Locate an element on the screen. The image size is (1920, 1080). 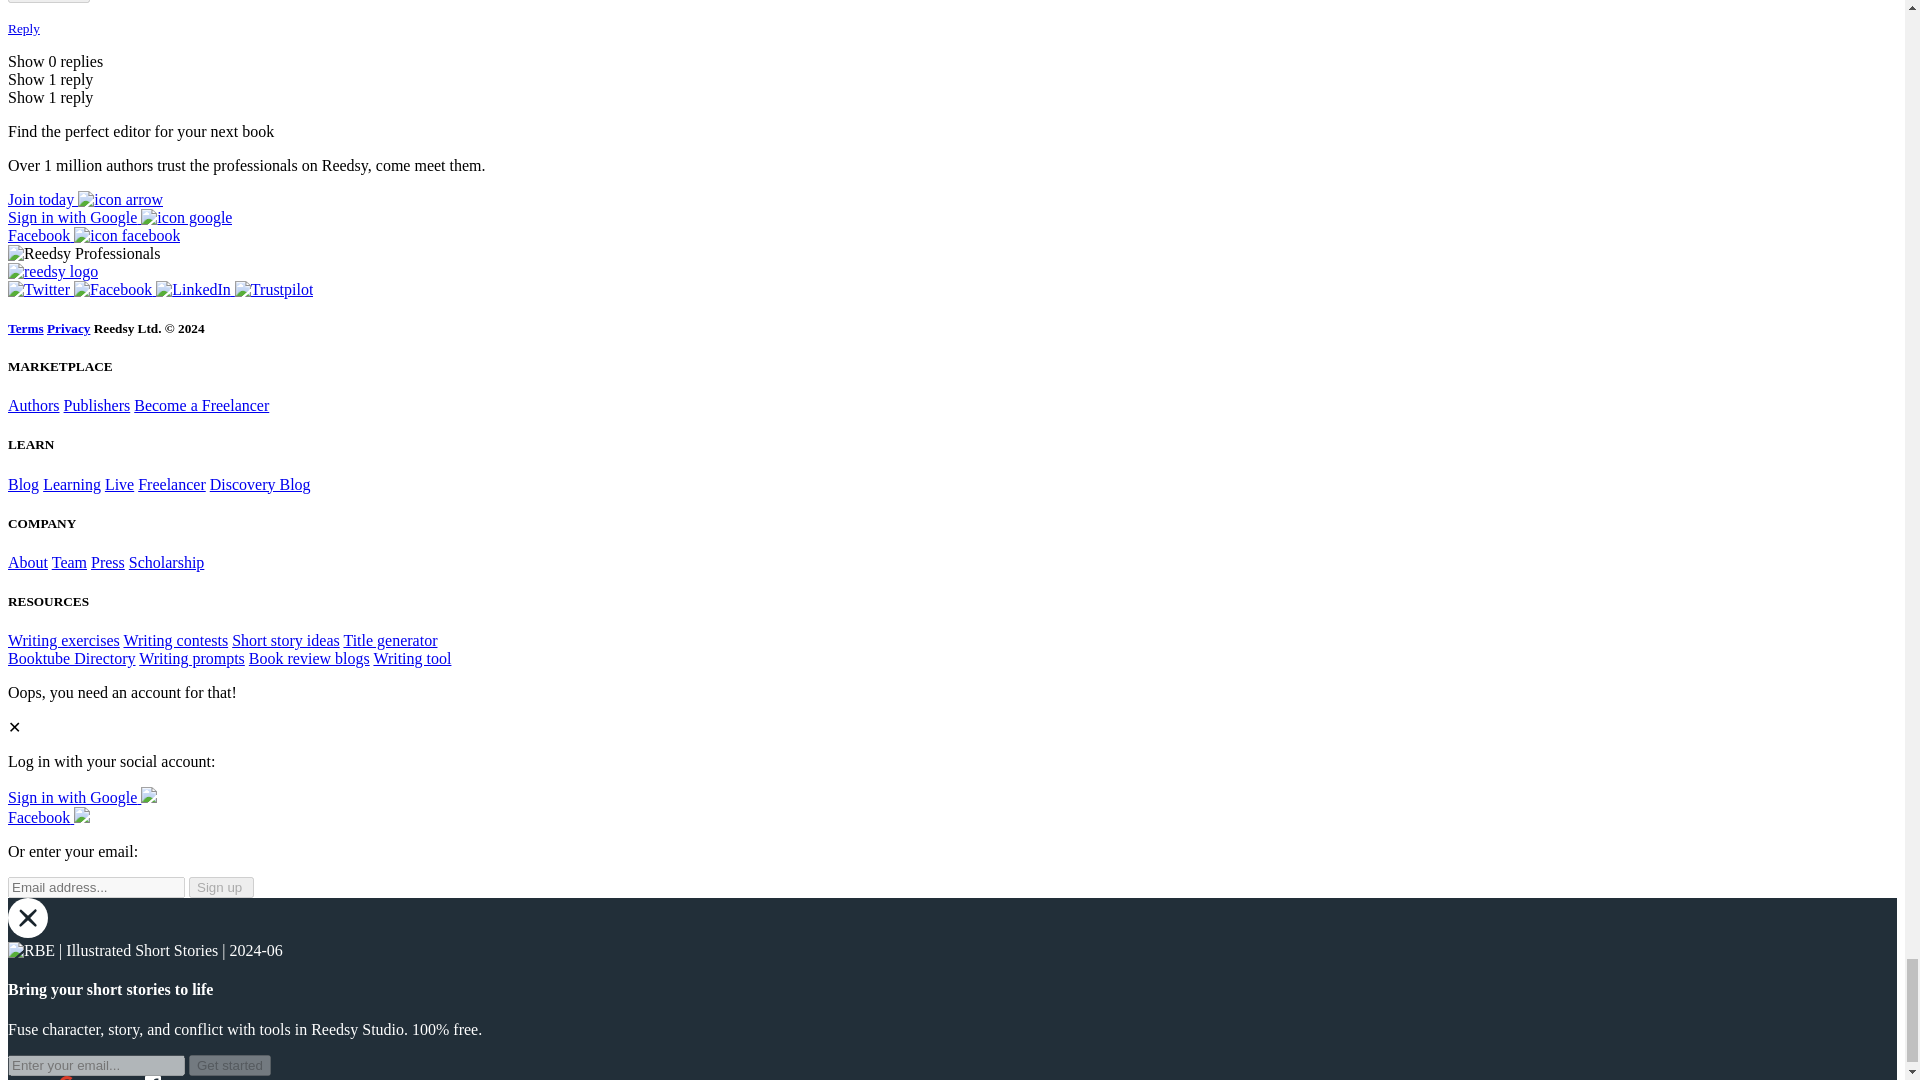
Get started is located at coordinates (229, 1065).